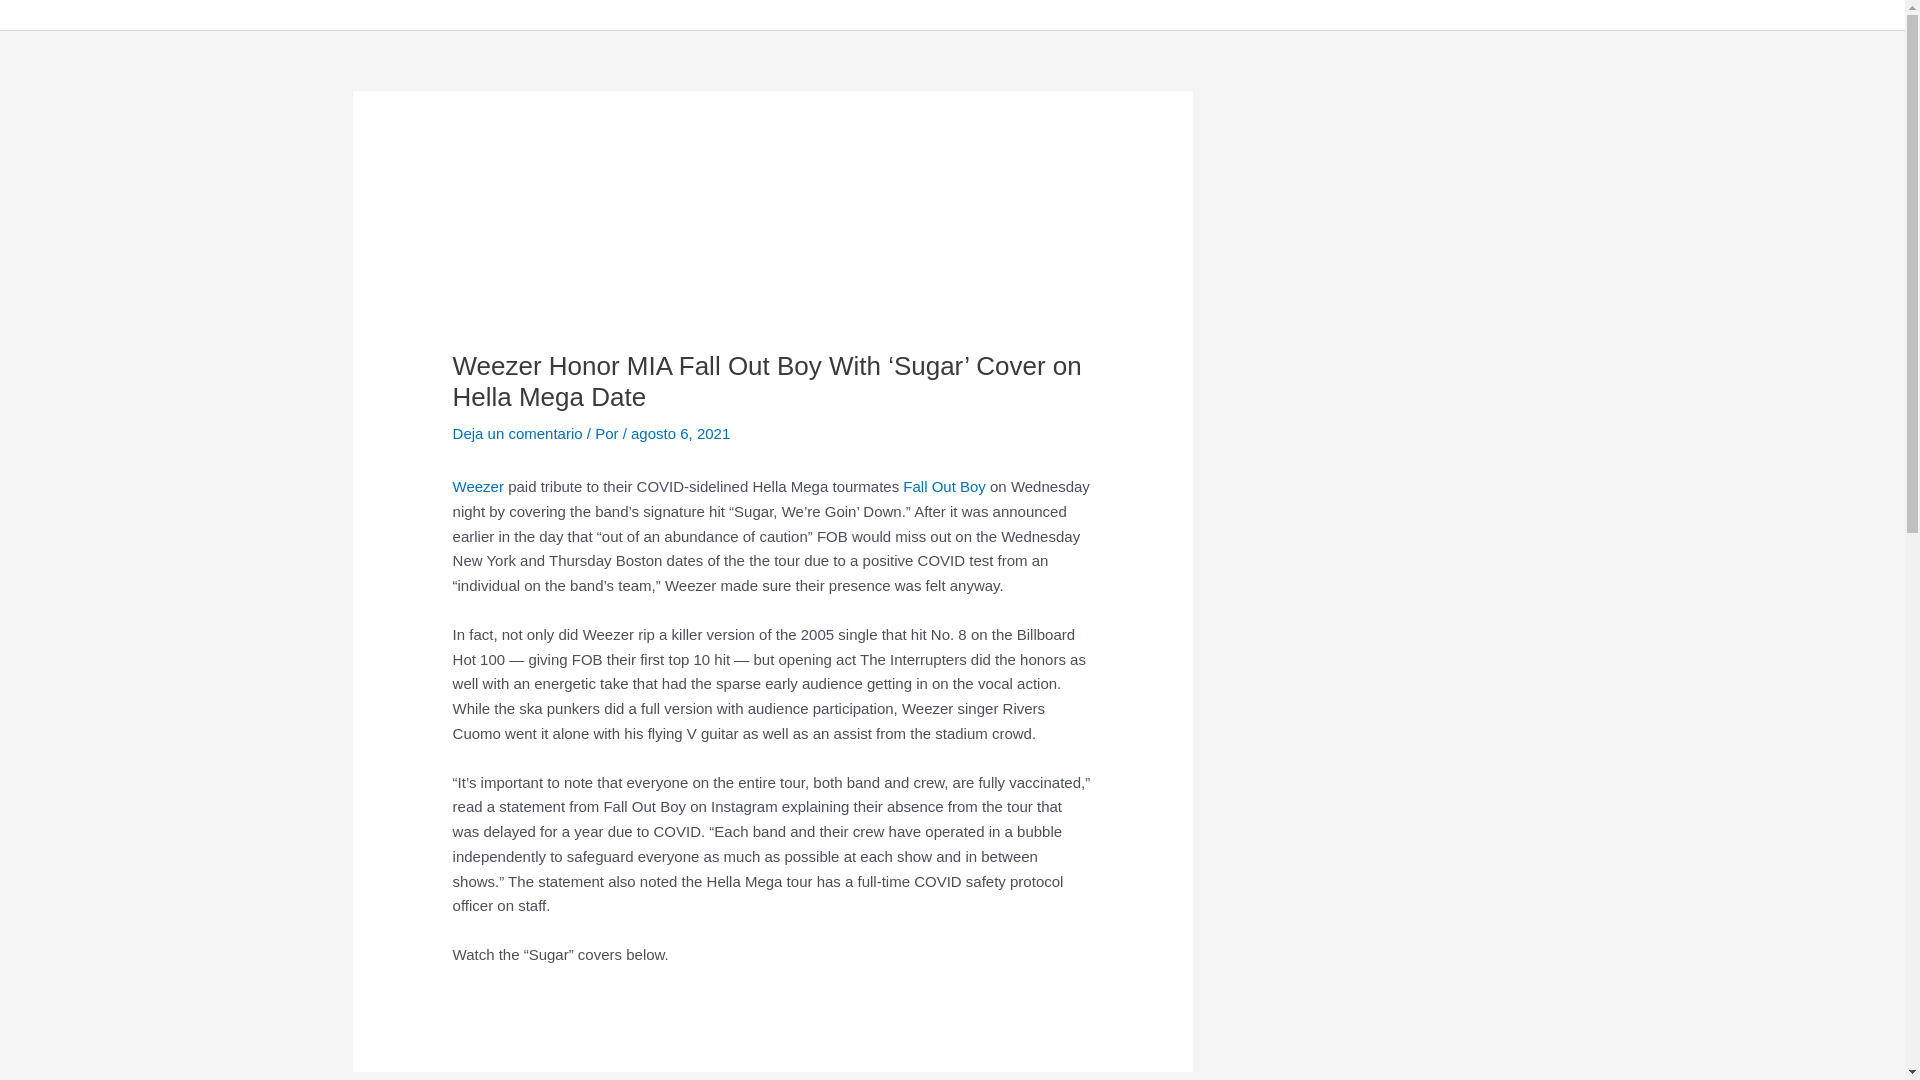 The image size is (1920, 1080). I want to click on Weezer, so click(478, 486).